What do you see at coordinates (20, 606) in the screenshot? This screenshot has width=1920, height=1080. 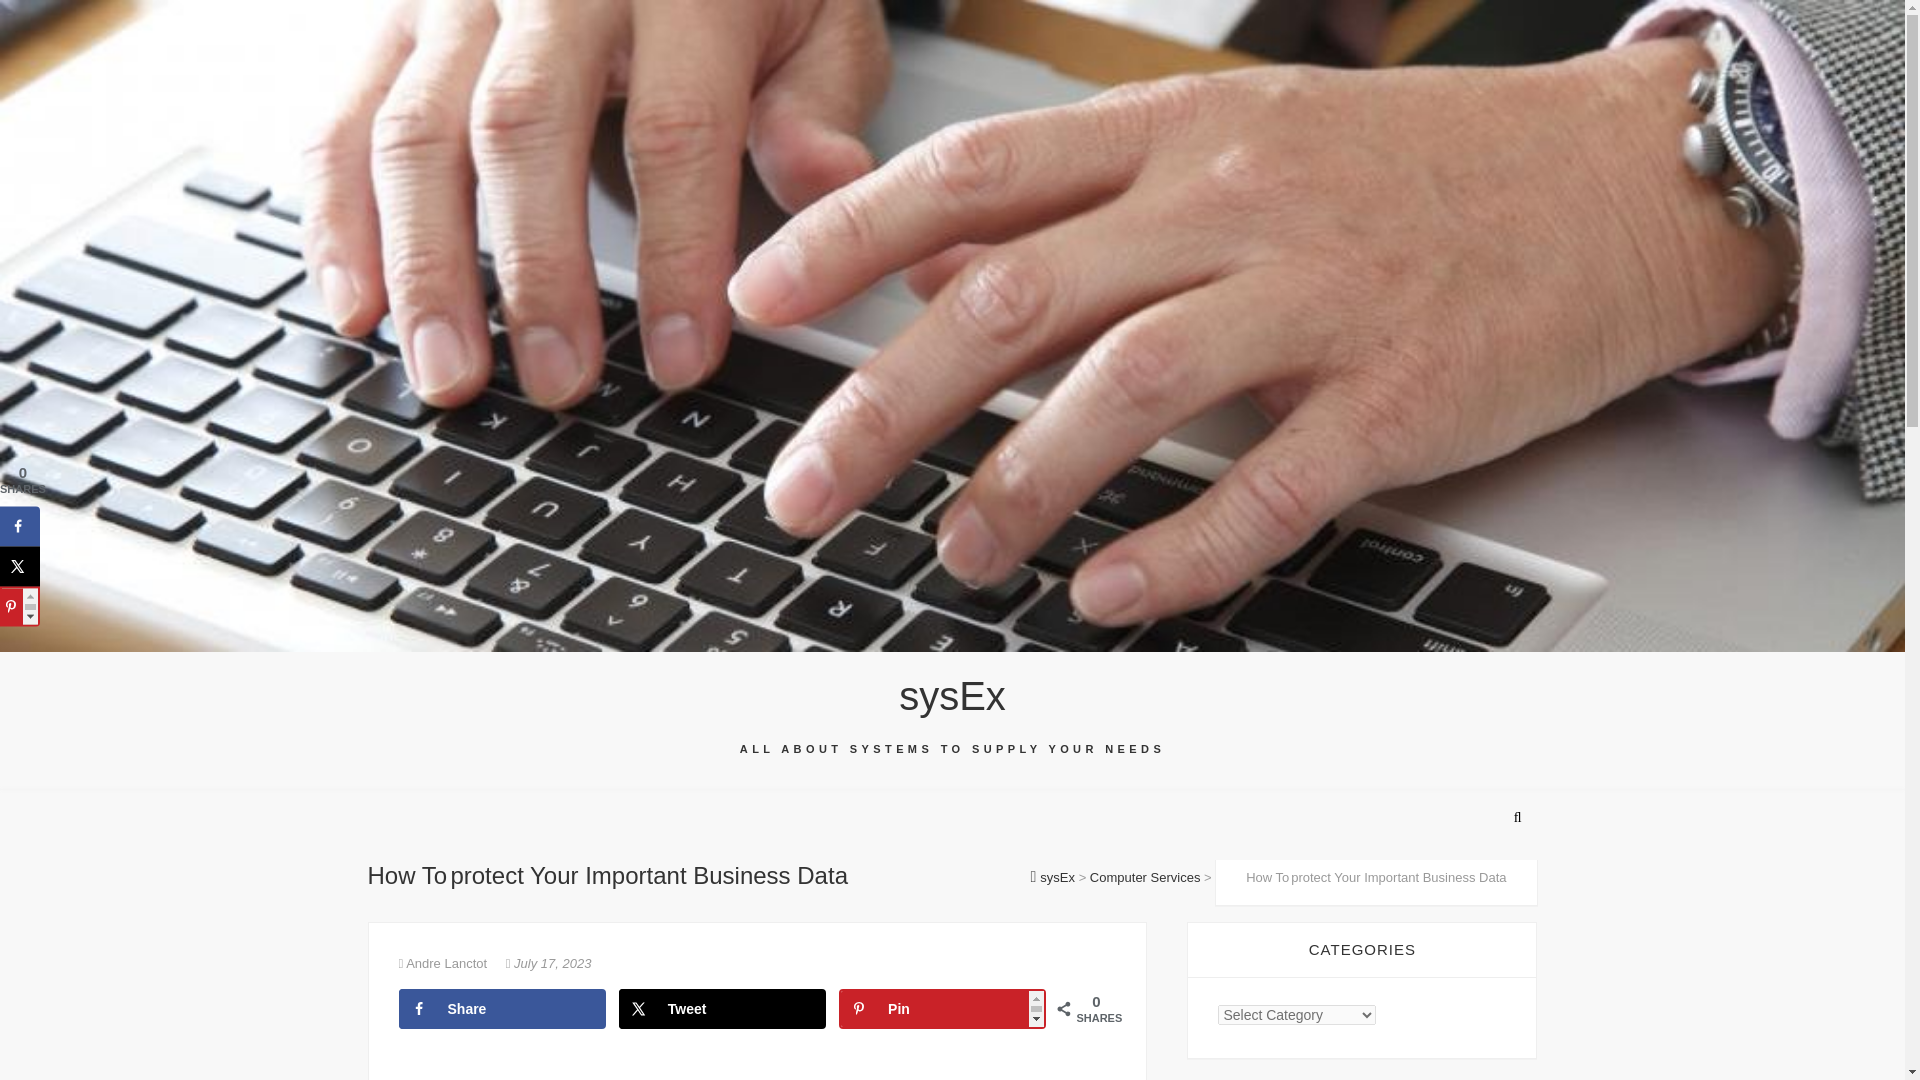 I see `Save to Pinterest` at bounding box center [20, 606].